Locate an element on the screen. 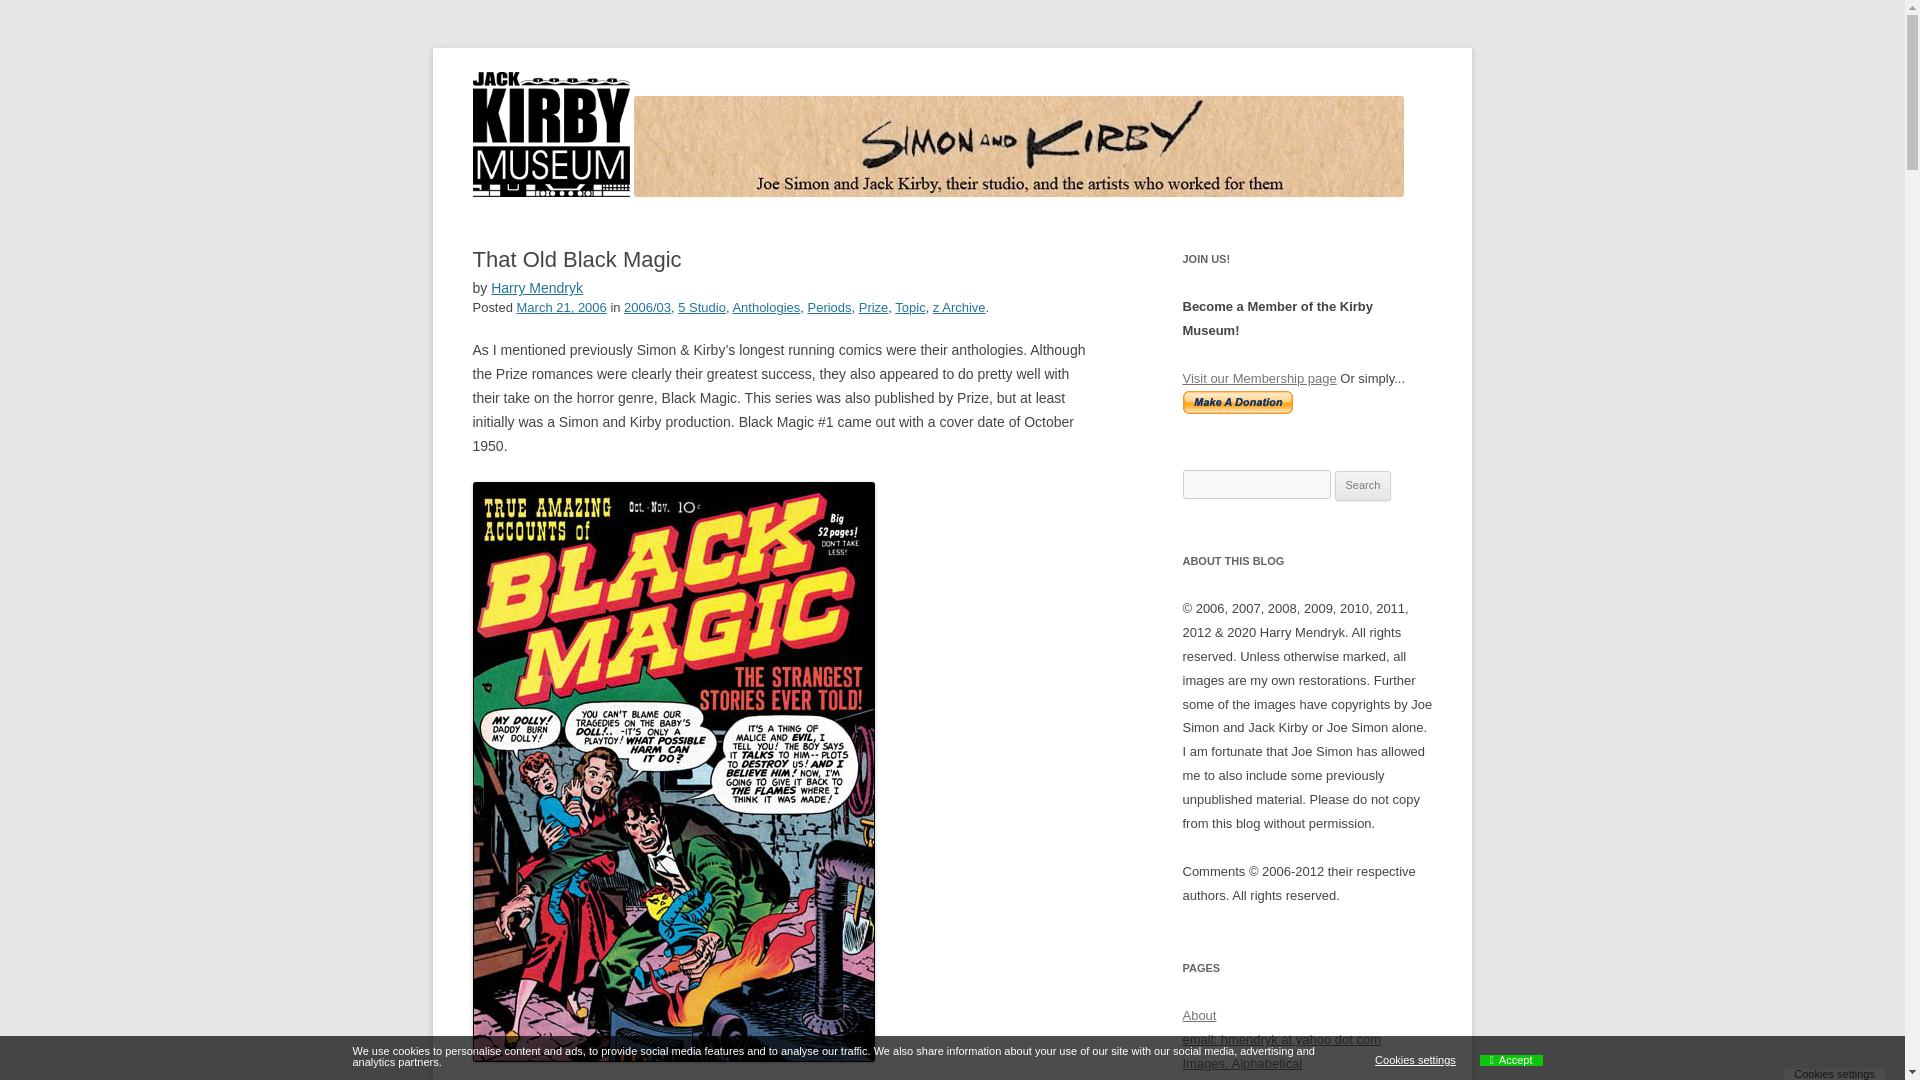 The width and height of the screenshot is (1920, 1080). Images, Alphabetical is located at coordinates (1242, 1064).